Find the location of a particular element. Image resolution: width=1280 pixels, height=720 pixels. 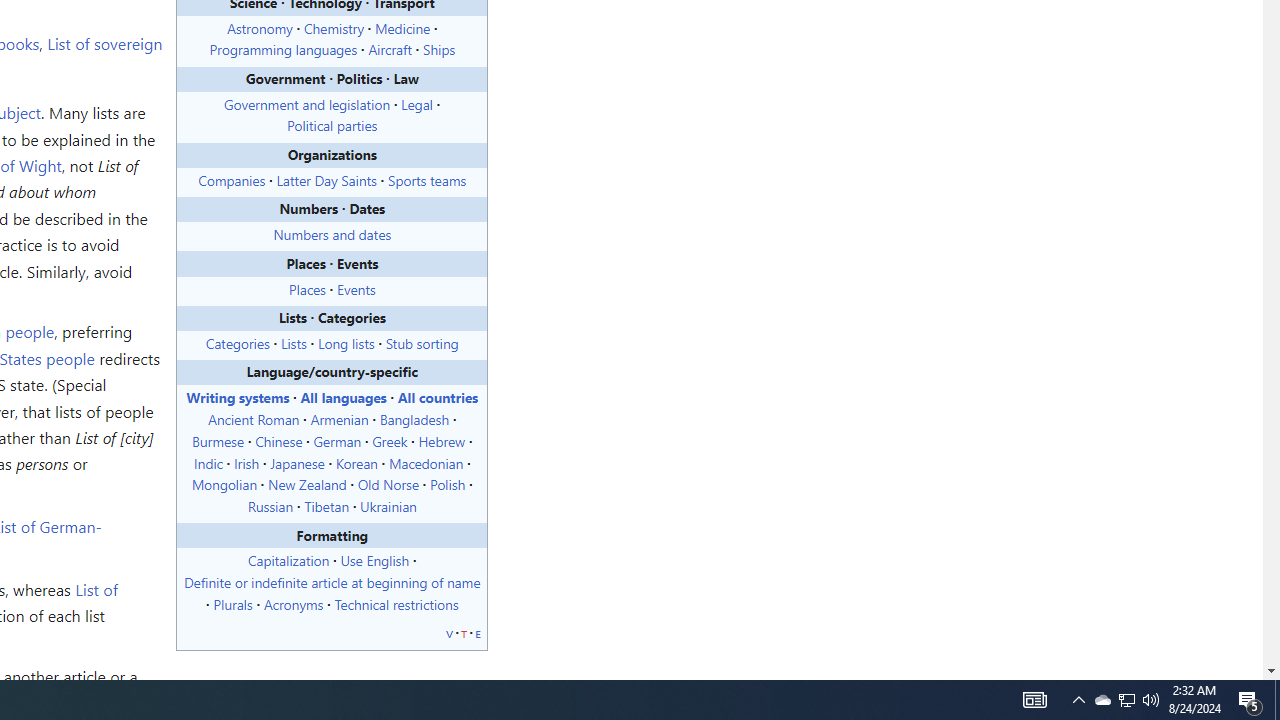

Ancient Roman is located at coordinates (253, 419).